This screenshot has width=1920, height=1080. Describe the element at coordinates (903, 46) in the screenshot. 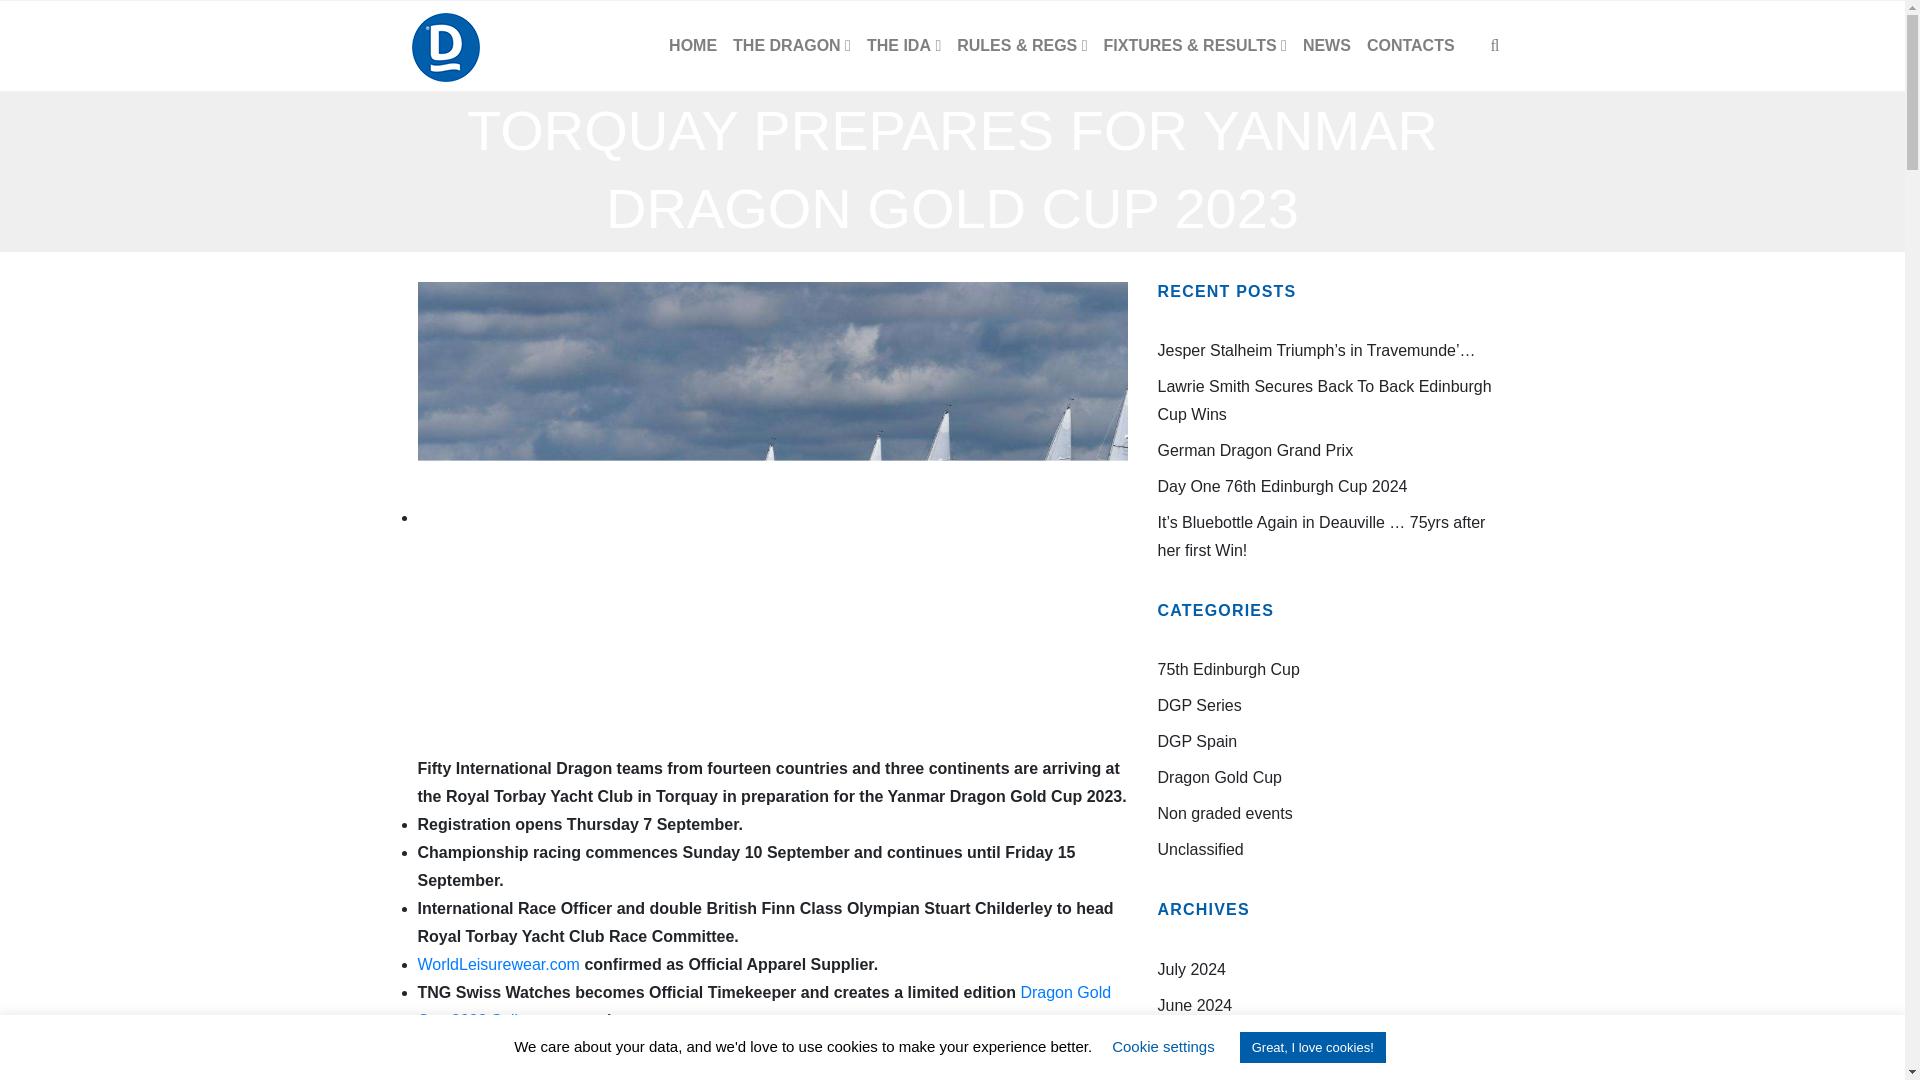

I see `The IDA` at that location.